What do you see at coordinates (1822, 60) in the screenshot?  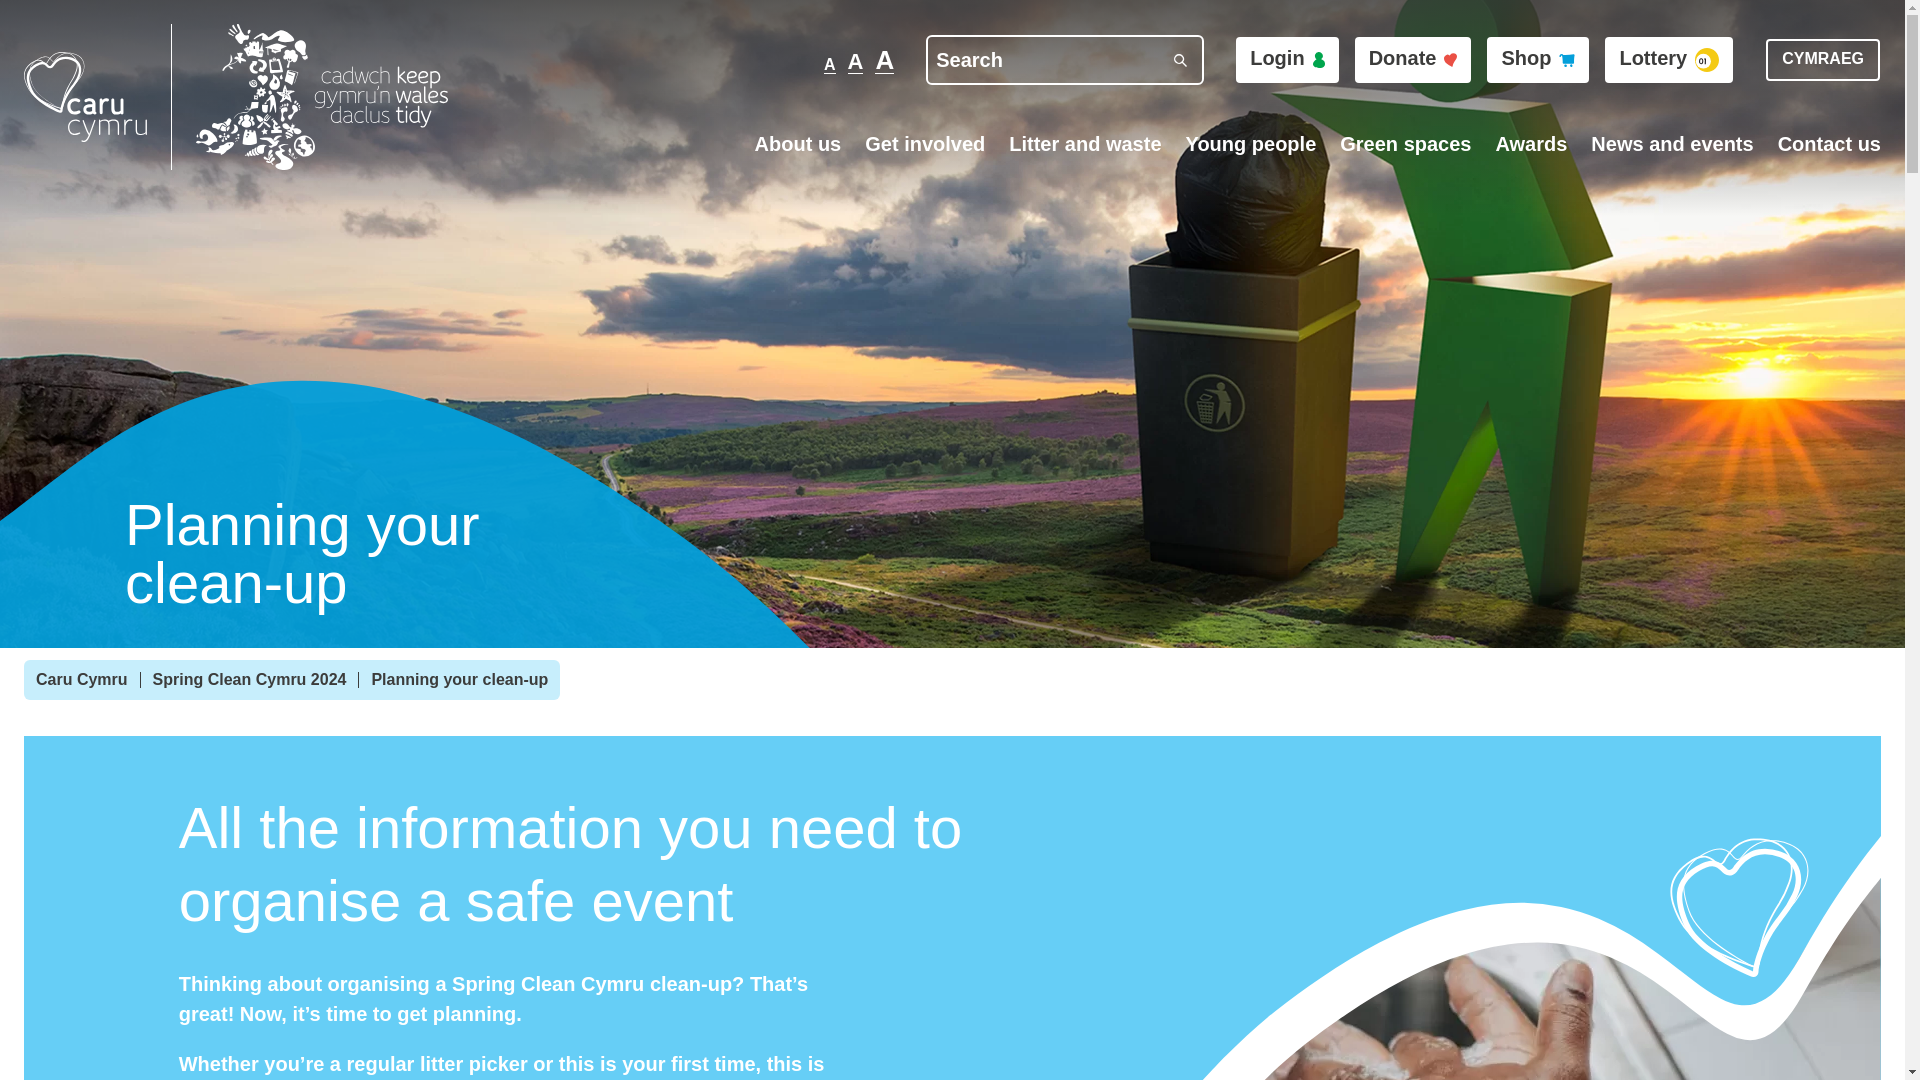 I see `CYMRAEG` at bounding box center [1822, 60].